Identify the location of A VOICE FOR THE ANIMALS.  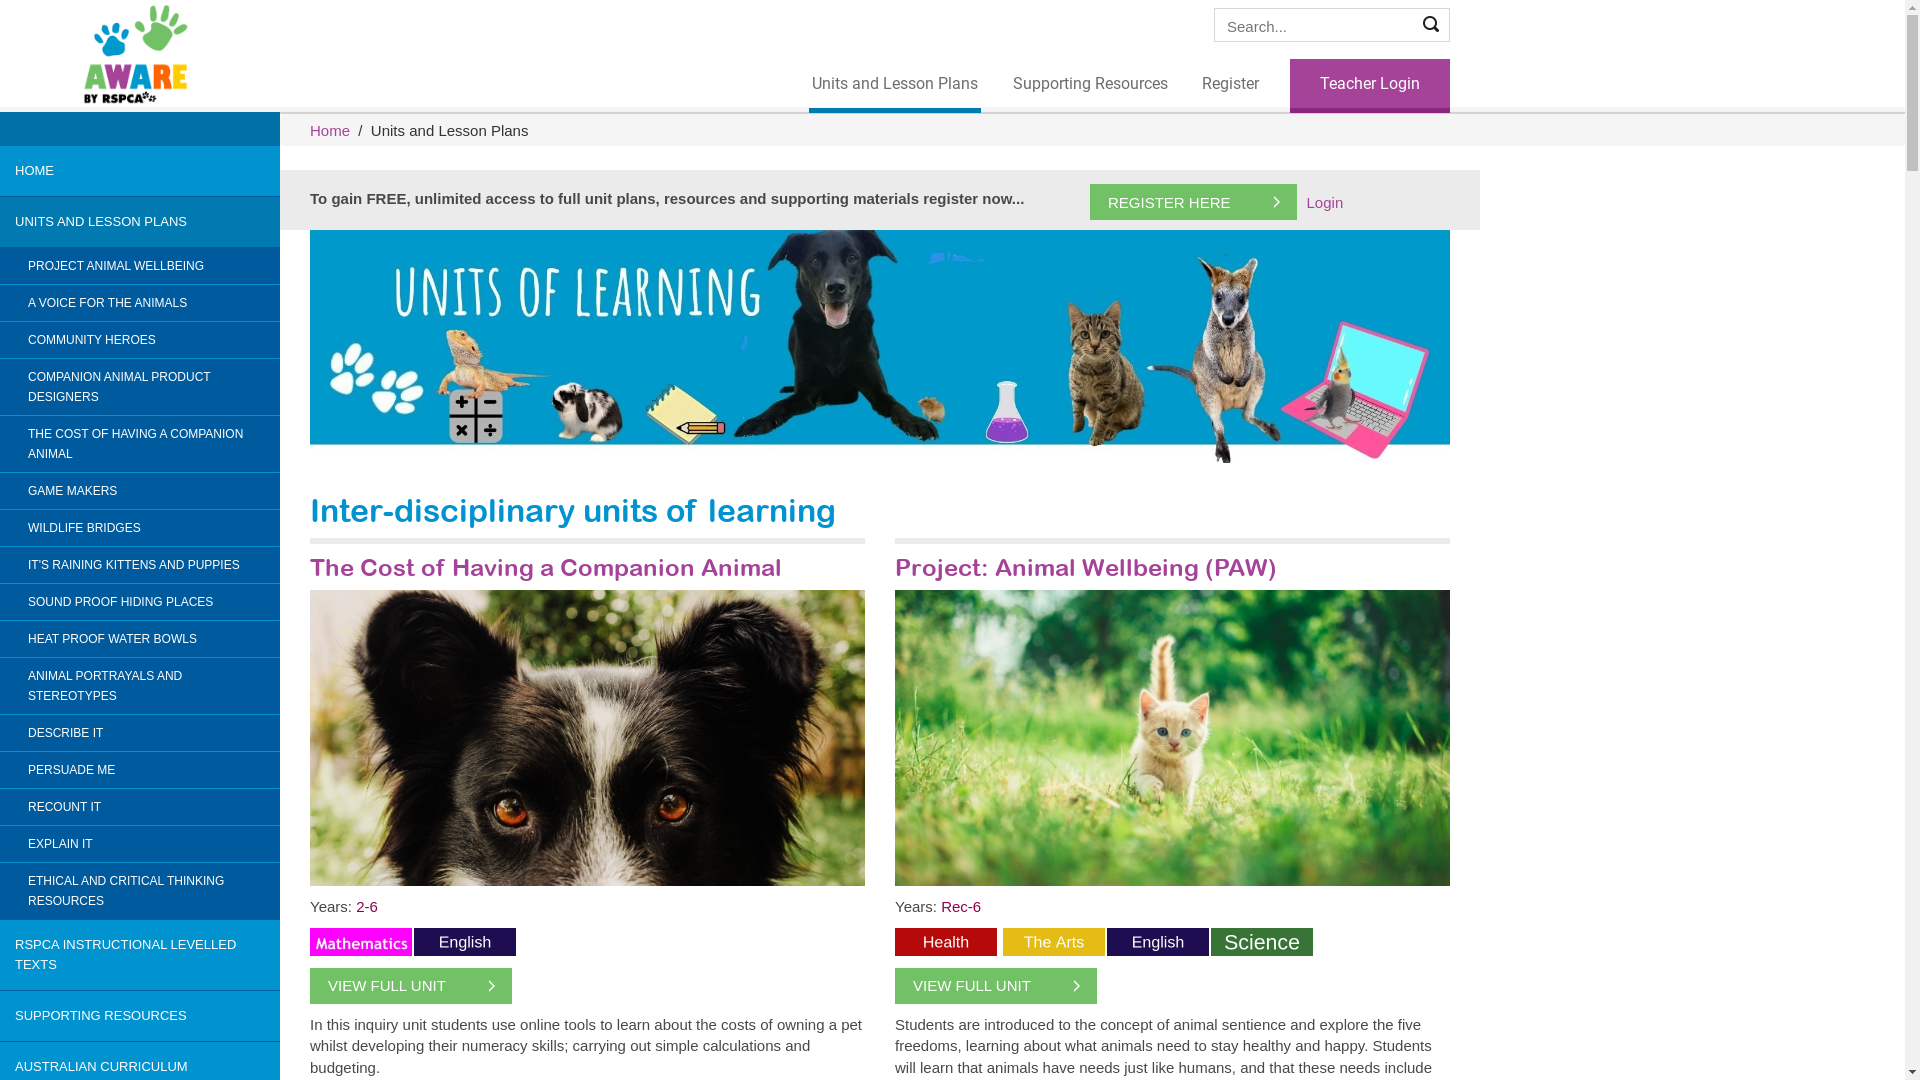
(140, 303).